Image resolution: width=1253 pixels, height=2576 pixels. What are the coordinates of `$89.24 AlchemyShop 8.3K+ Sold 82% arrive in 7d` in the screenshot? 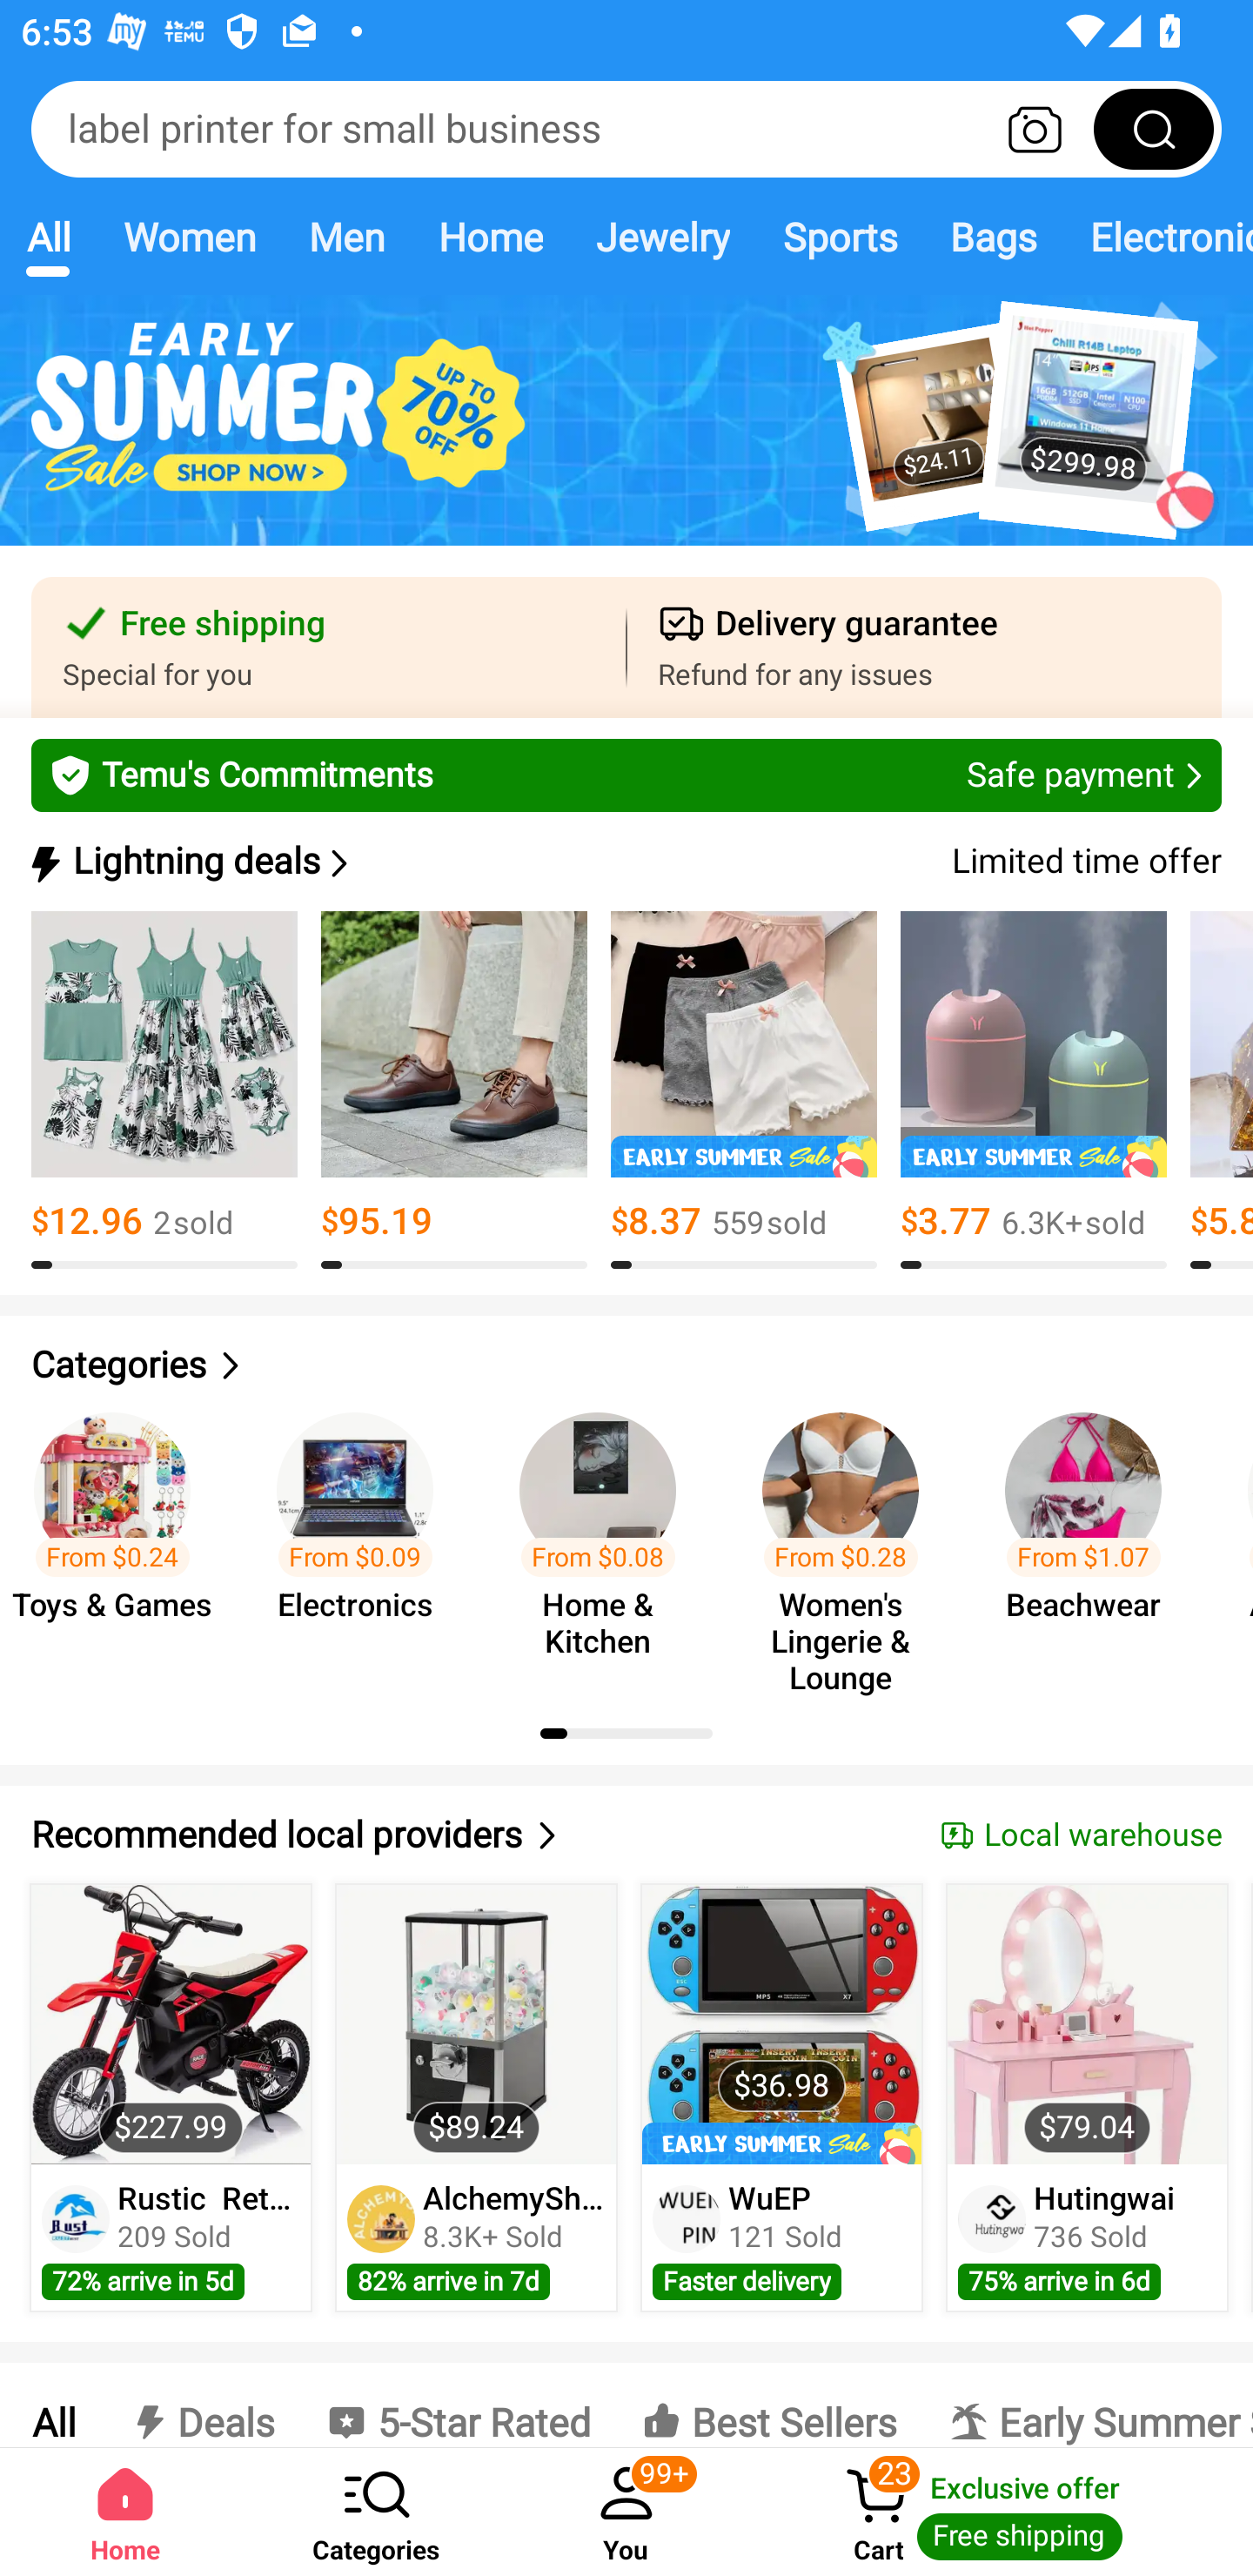 It's located at (476, 2097).